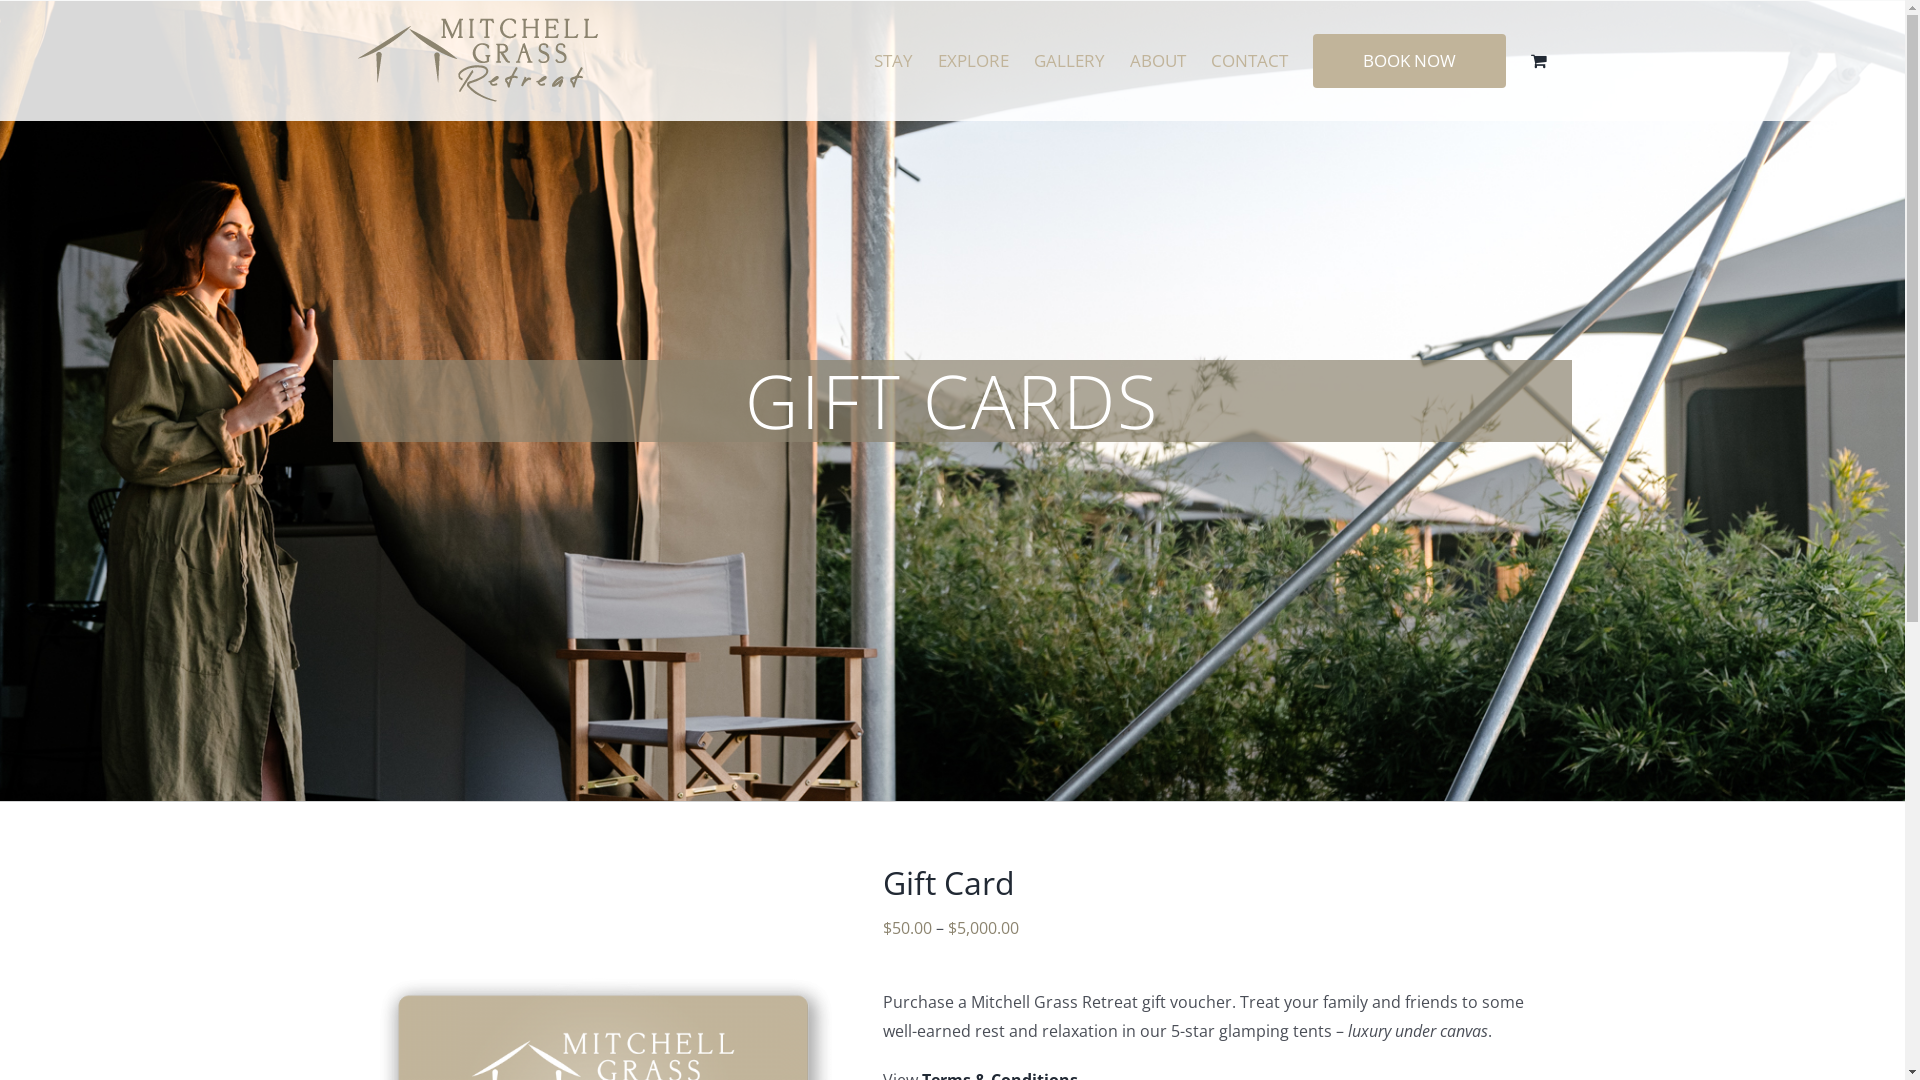 The width and height of the screenshot is (1920, 1080). I want to click on ABOUT, so click(1158, 60).